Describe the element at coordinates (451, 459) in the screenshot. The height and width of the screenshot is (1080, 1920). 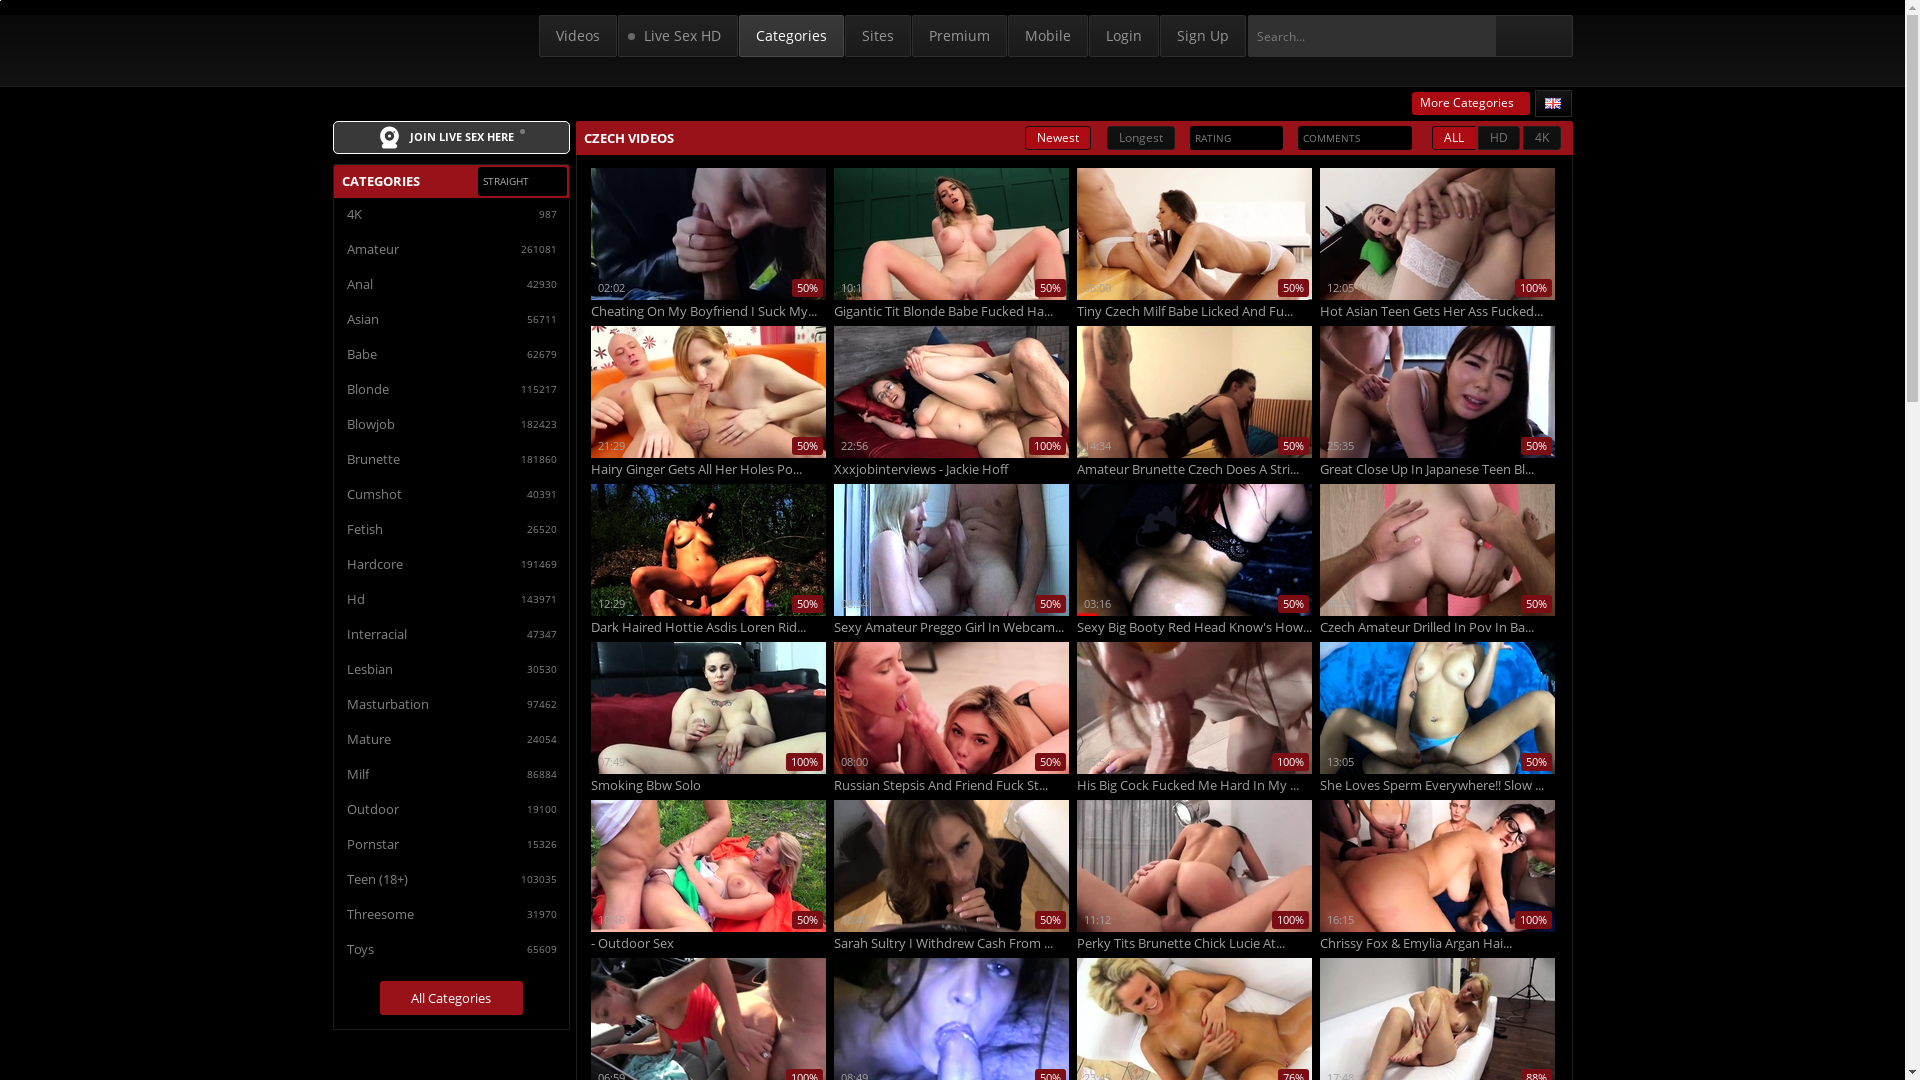
I see `Brunette
181860` at that location.